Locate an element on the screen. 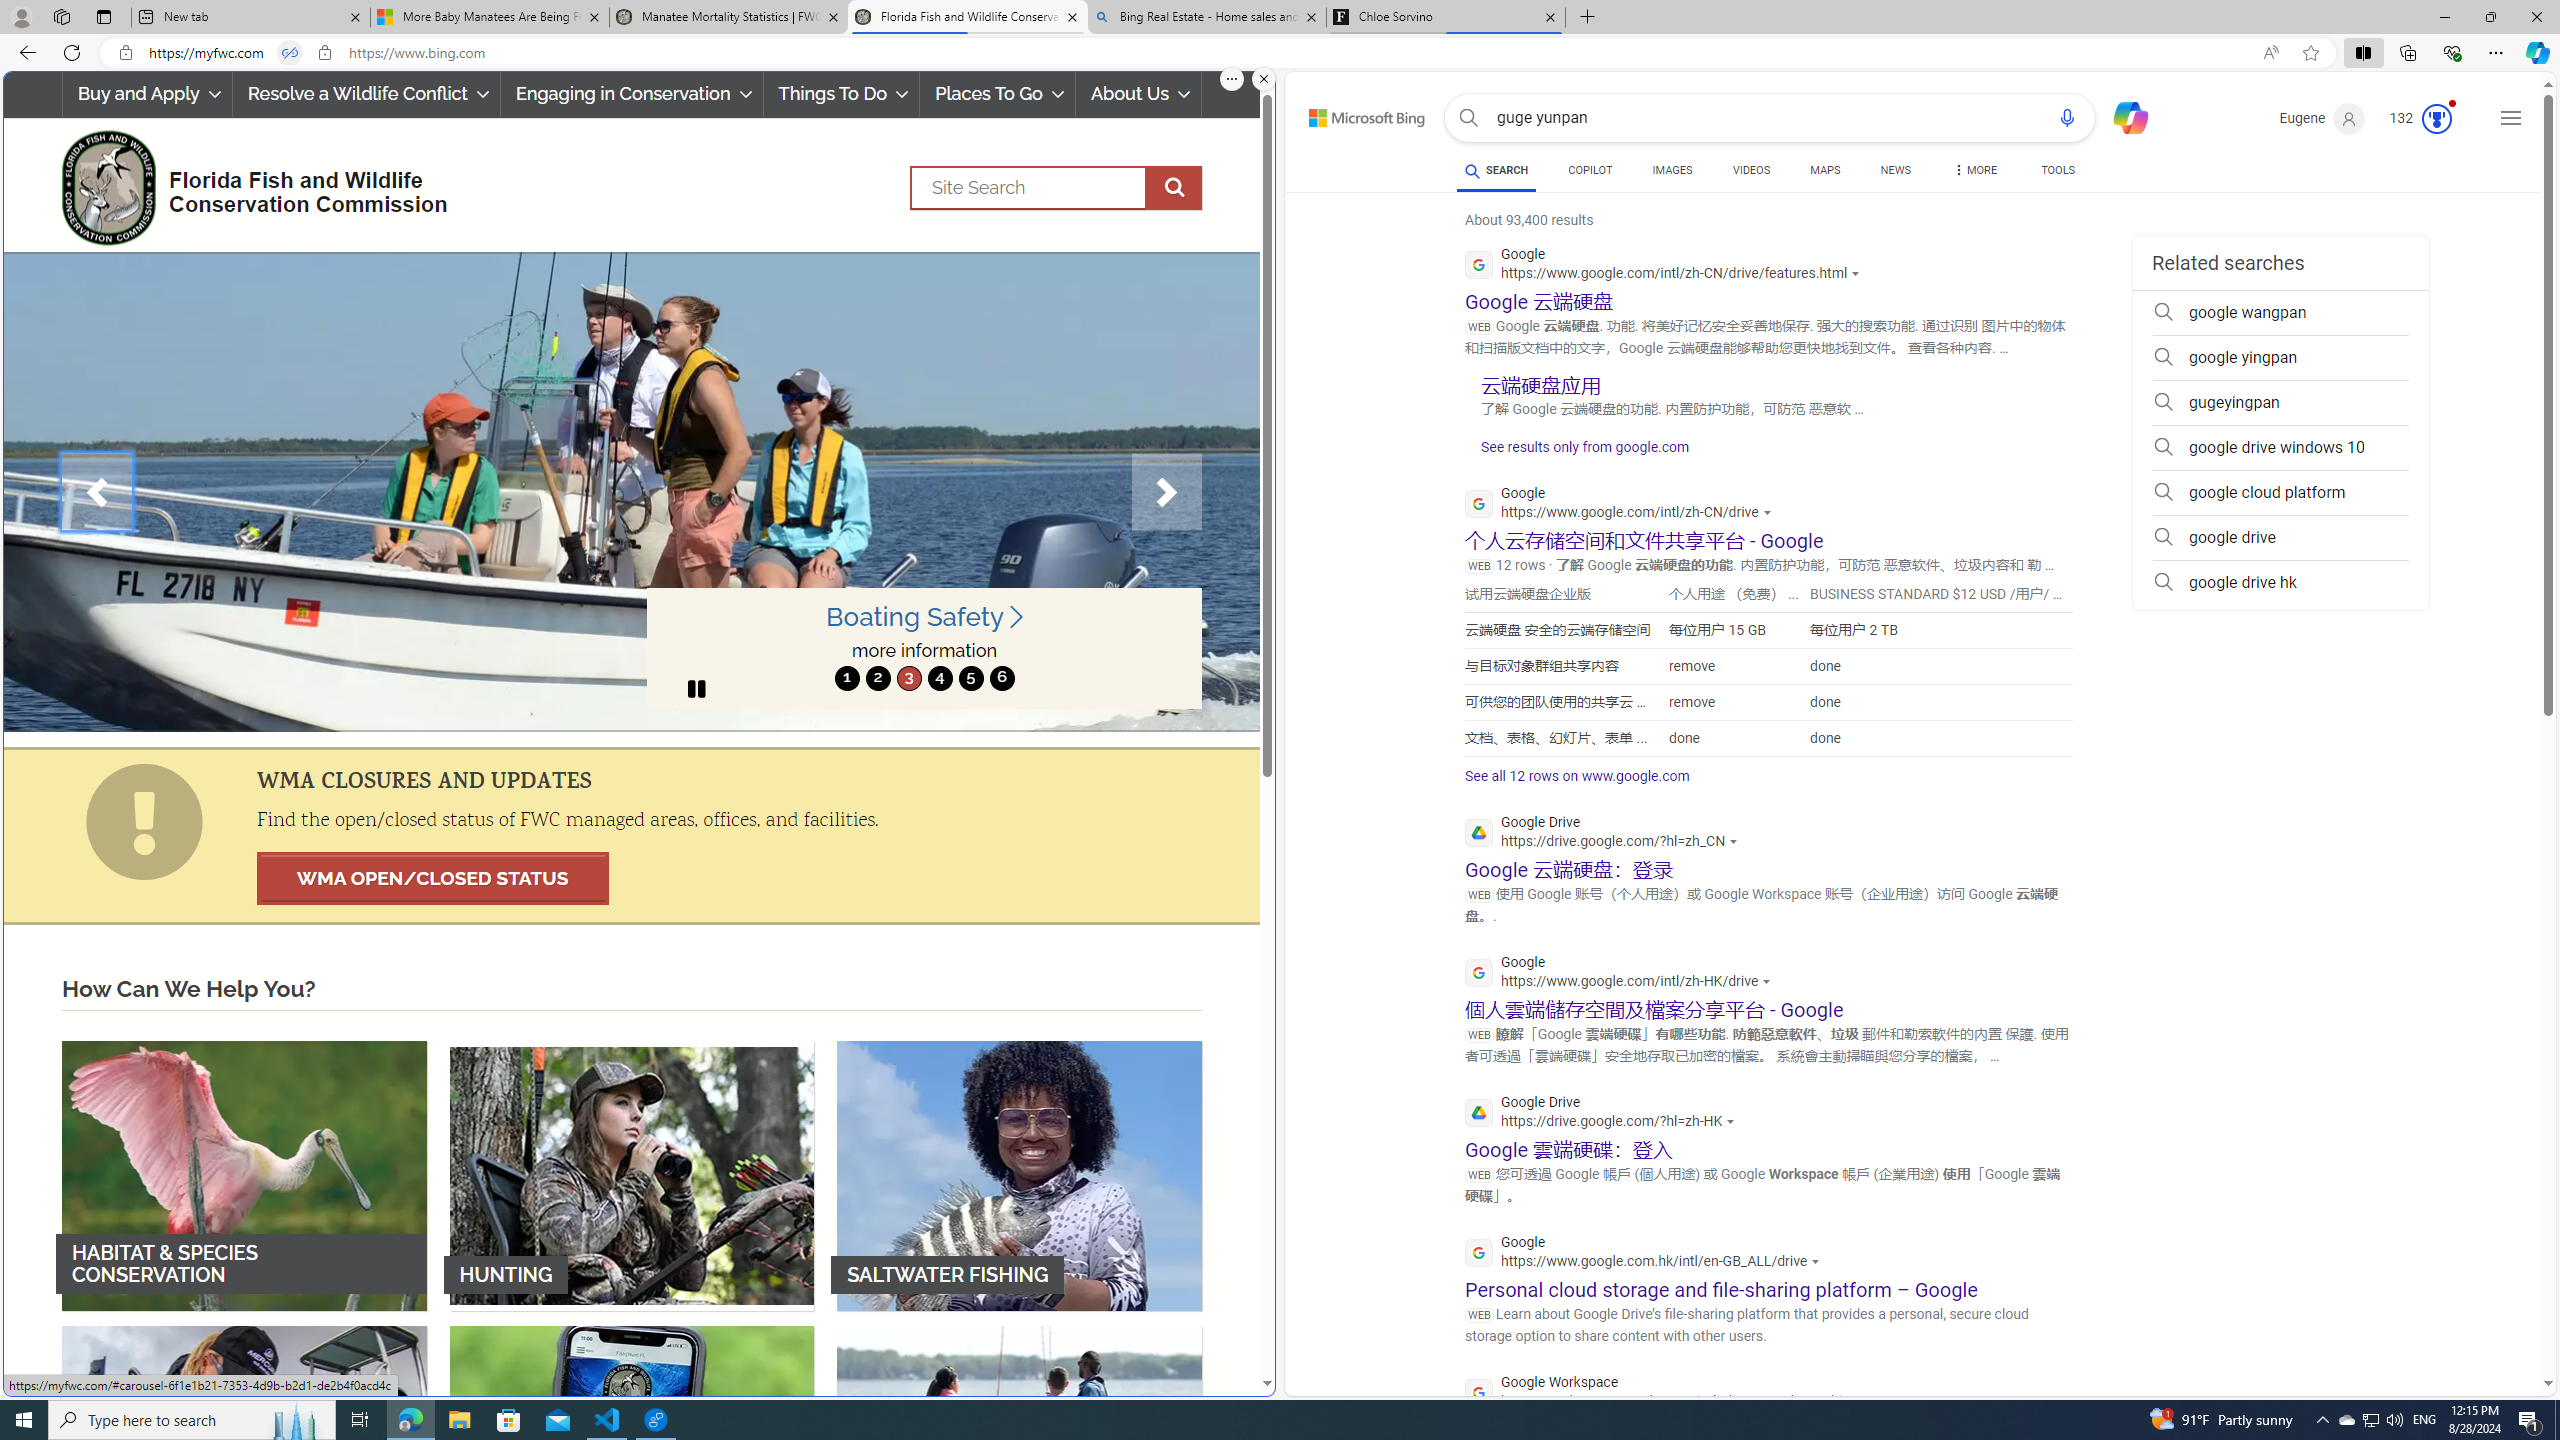 This screenshot has width=2560, height=1440. Add this page to favorites (Ctrl+D) is located at coordinates (2312, 53).